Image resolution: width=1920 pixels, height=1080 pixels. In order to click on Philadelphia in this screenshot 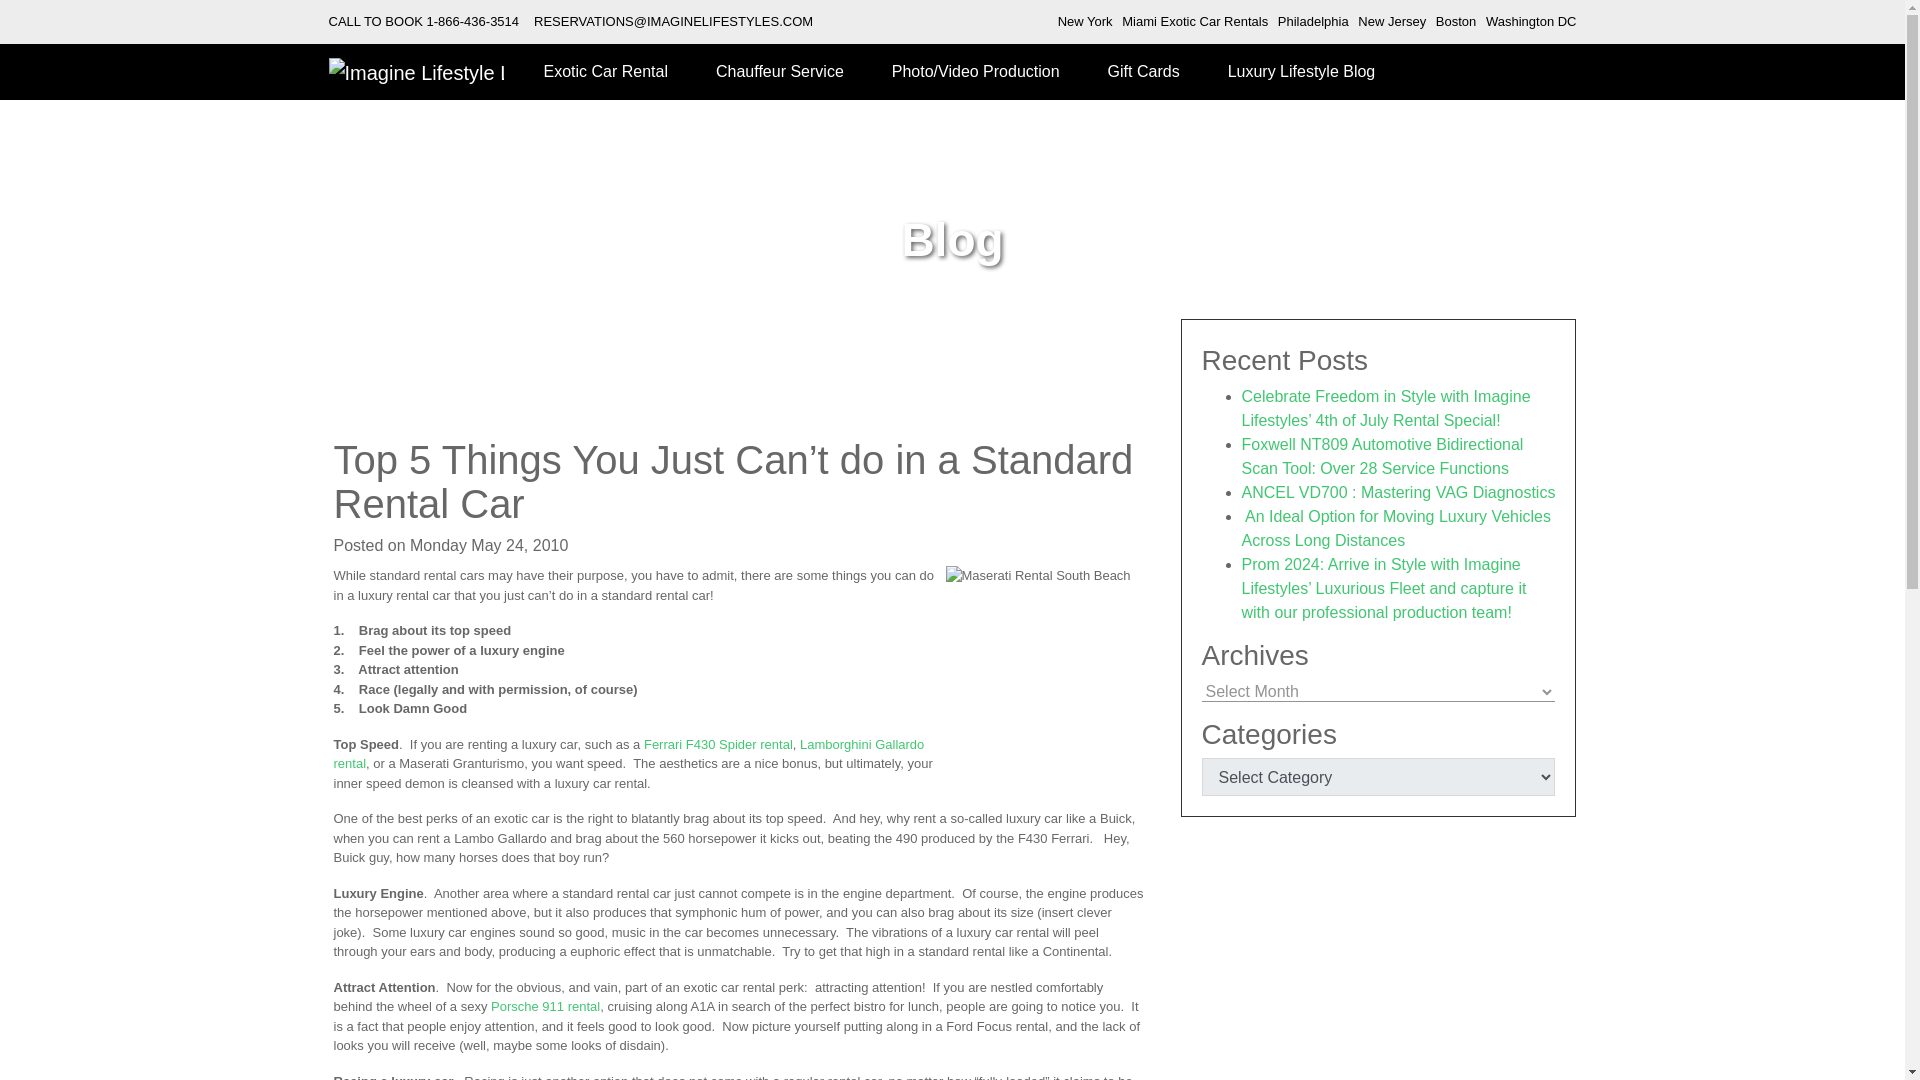, I will do `click(1314, 22)`.